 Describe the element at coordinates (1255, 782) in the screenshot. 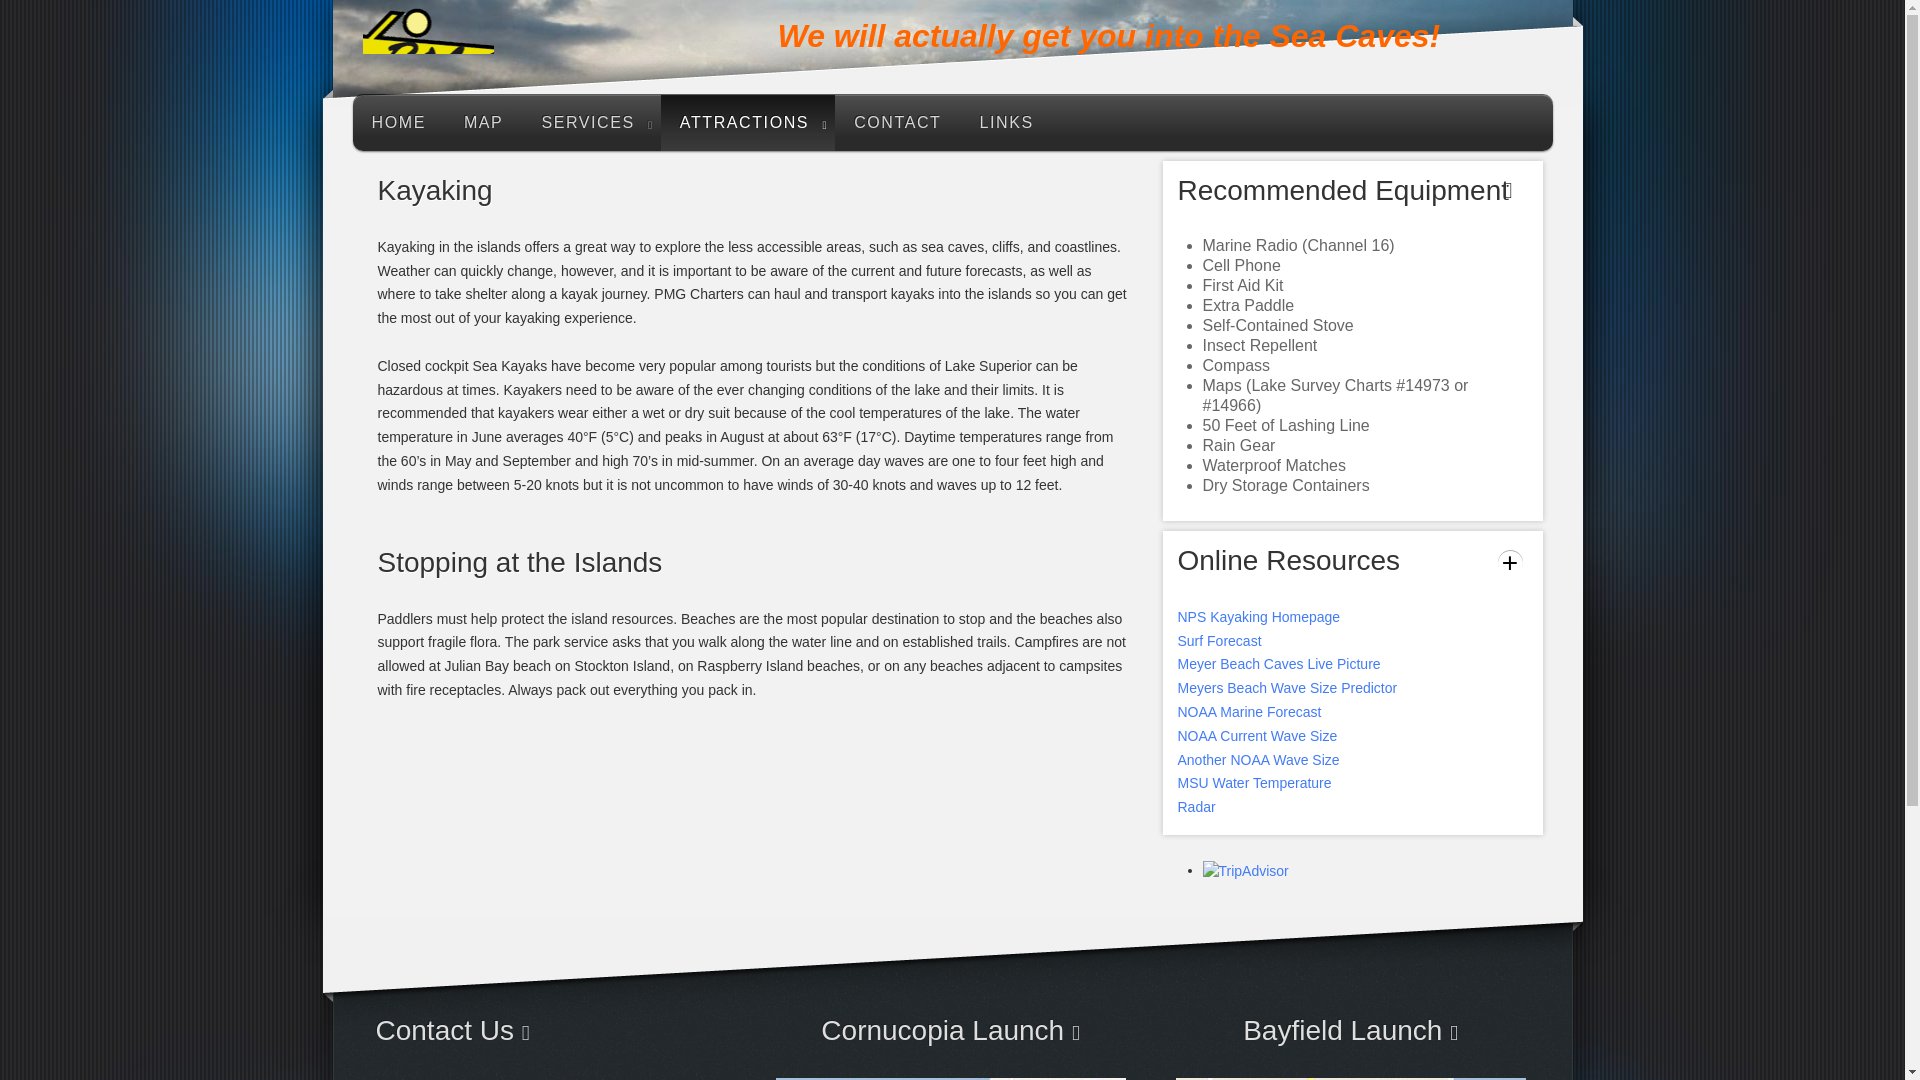

I see `MSU Water Temperature` at that location.